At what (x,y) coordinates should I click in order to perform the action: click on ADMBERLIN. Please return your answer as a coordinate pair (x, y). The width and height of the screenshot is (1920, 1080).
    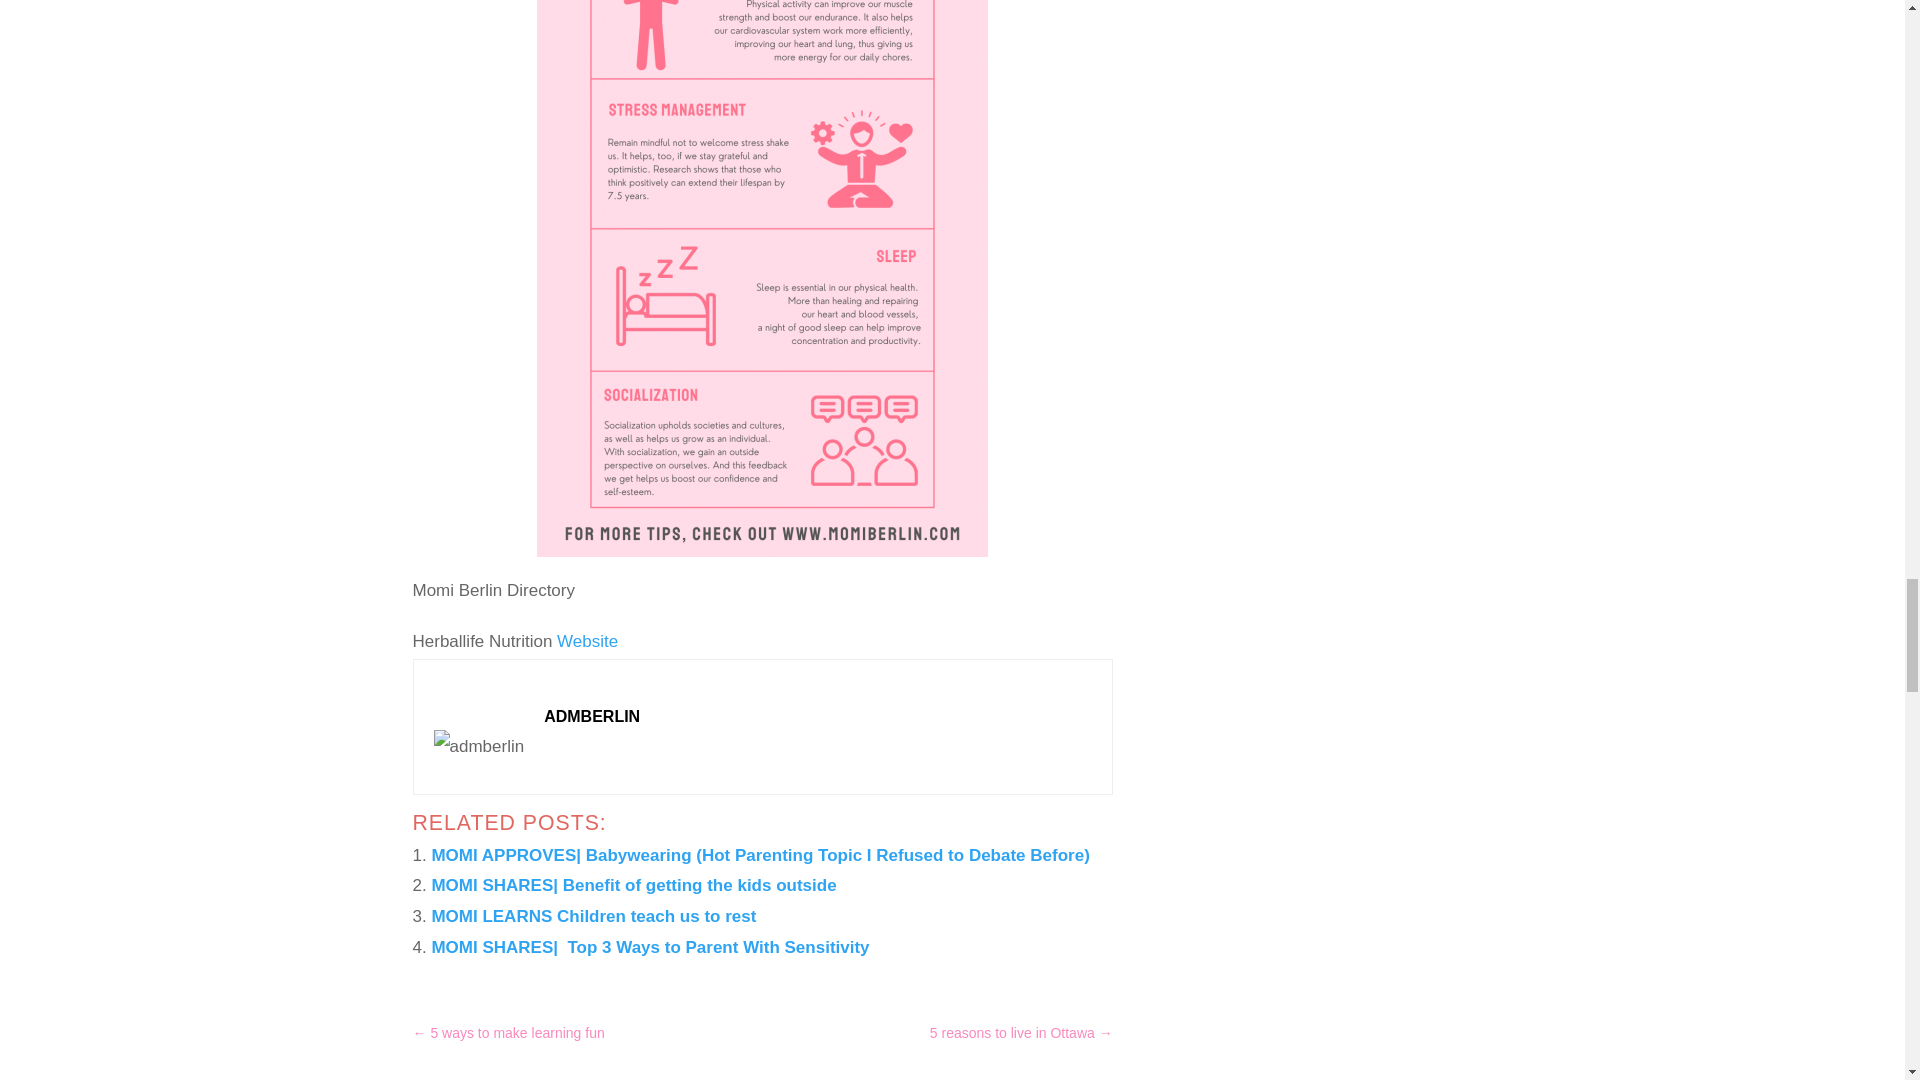
    Looking at the image, I should click on (591, 716).